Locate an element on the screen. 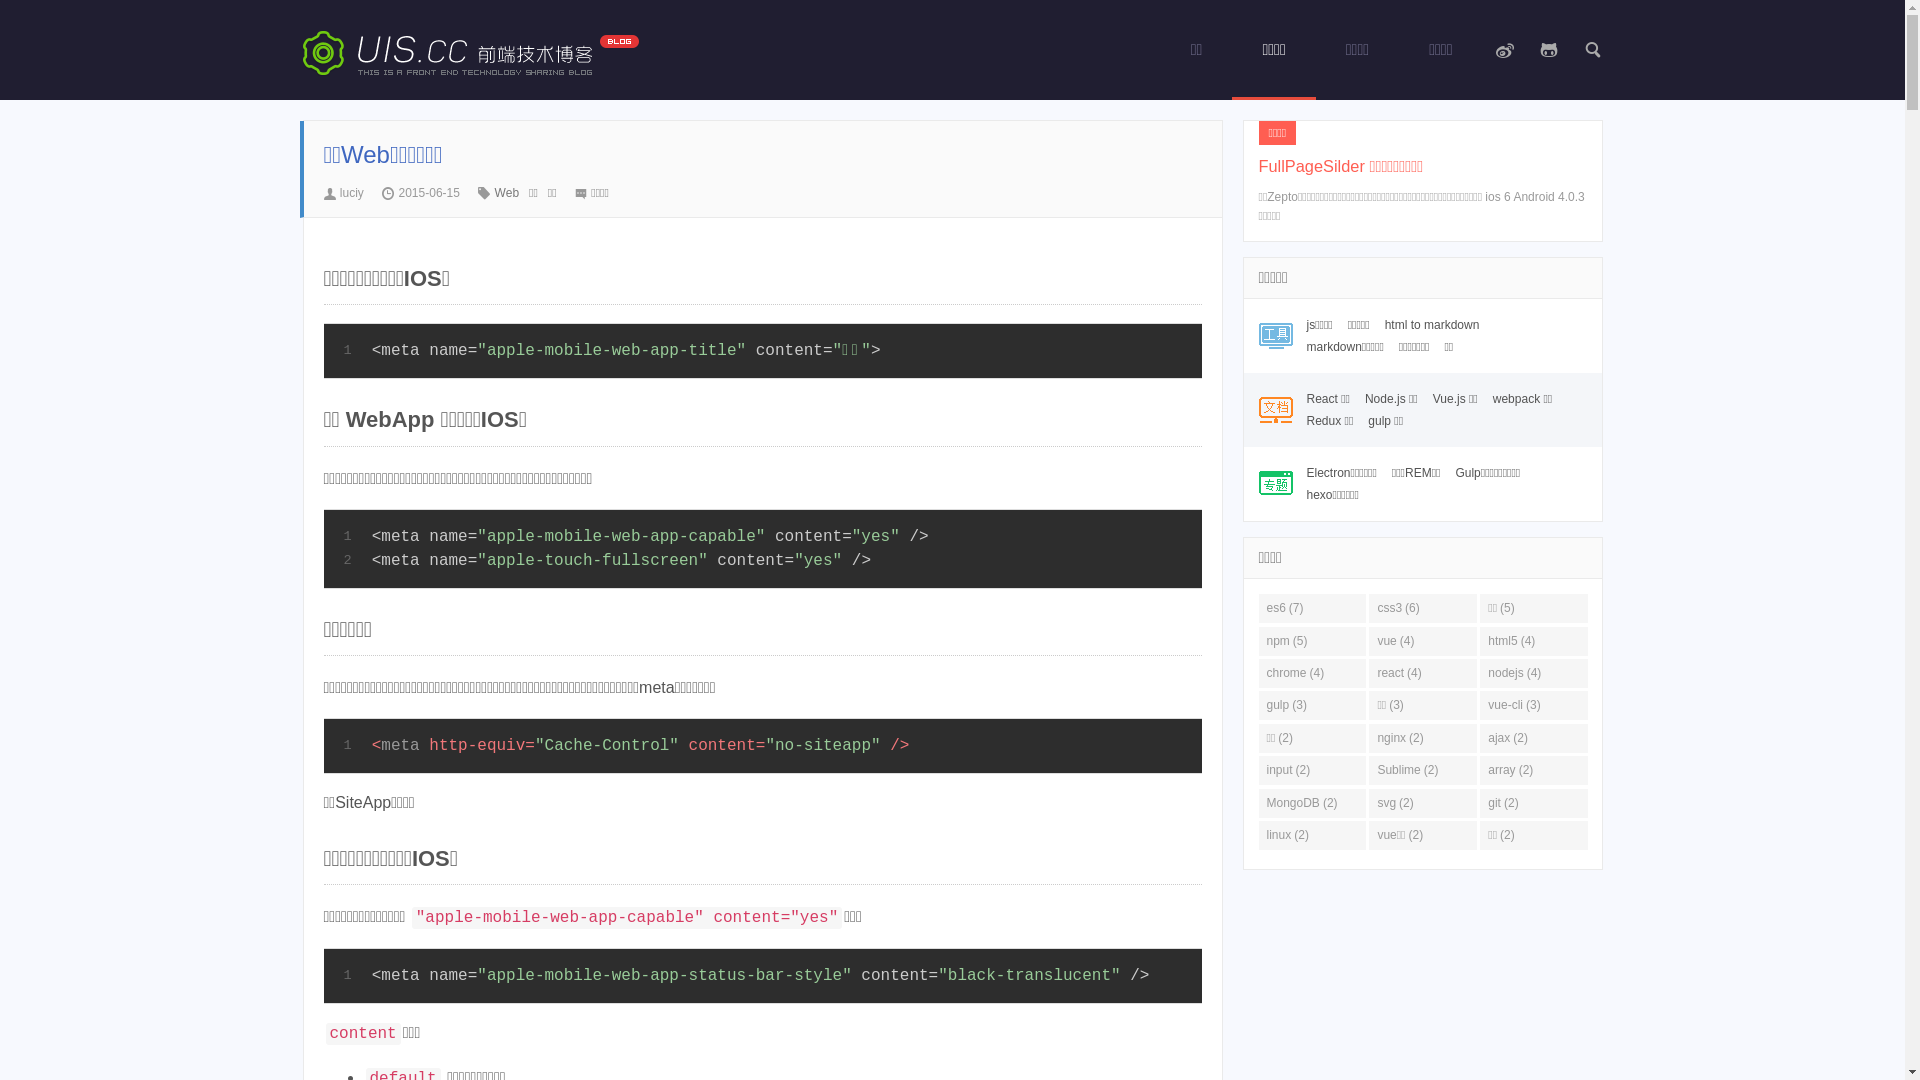 The image size is (1920, 1080). Sublime2 is located at coordinates (1422, 770).